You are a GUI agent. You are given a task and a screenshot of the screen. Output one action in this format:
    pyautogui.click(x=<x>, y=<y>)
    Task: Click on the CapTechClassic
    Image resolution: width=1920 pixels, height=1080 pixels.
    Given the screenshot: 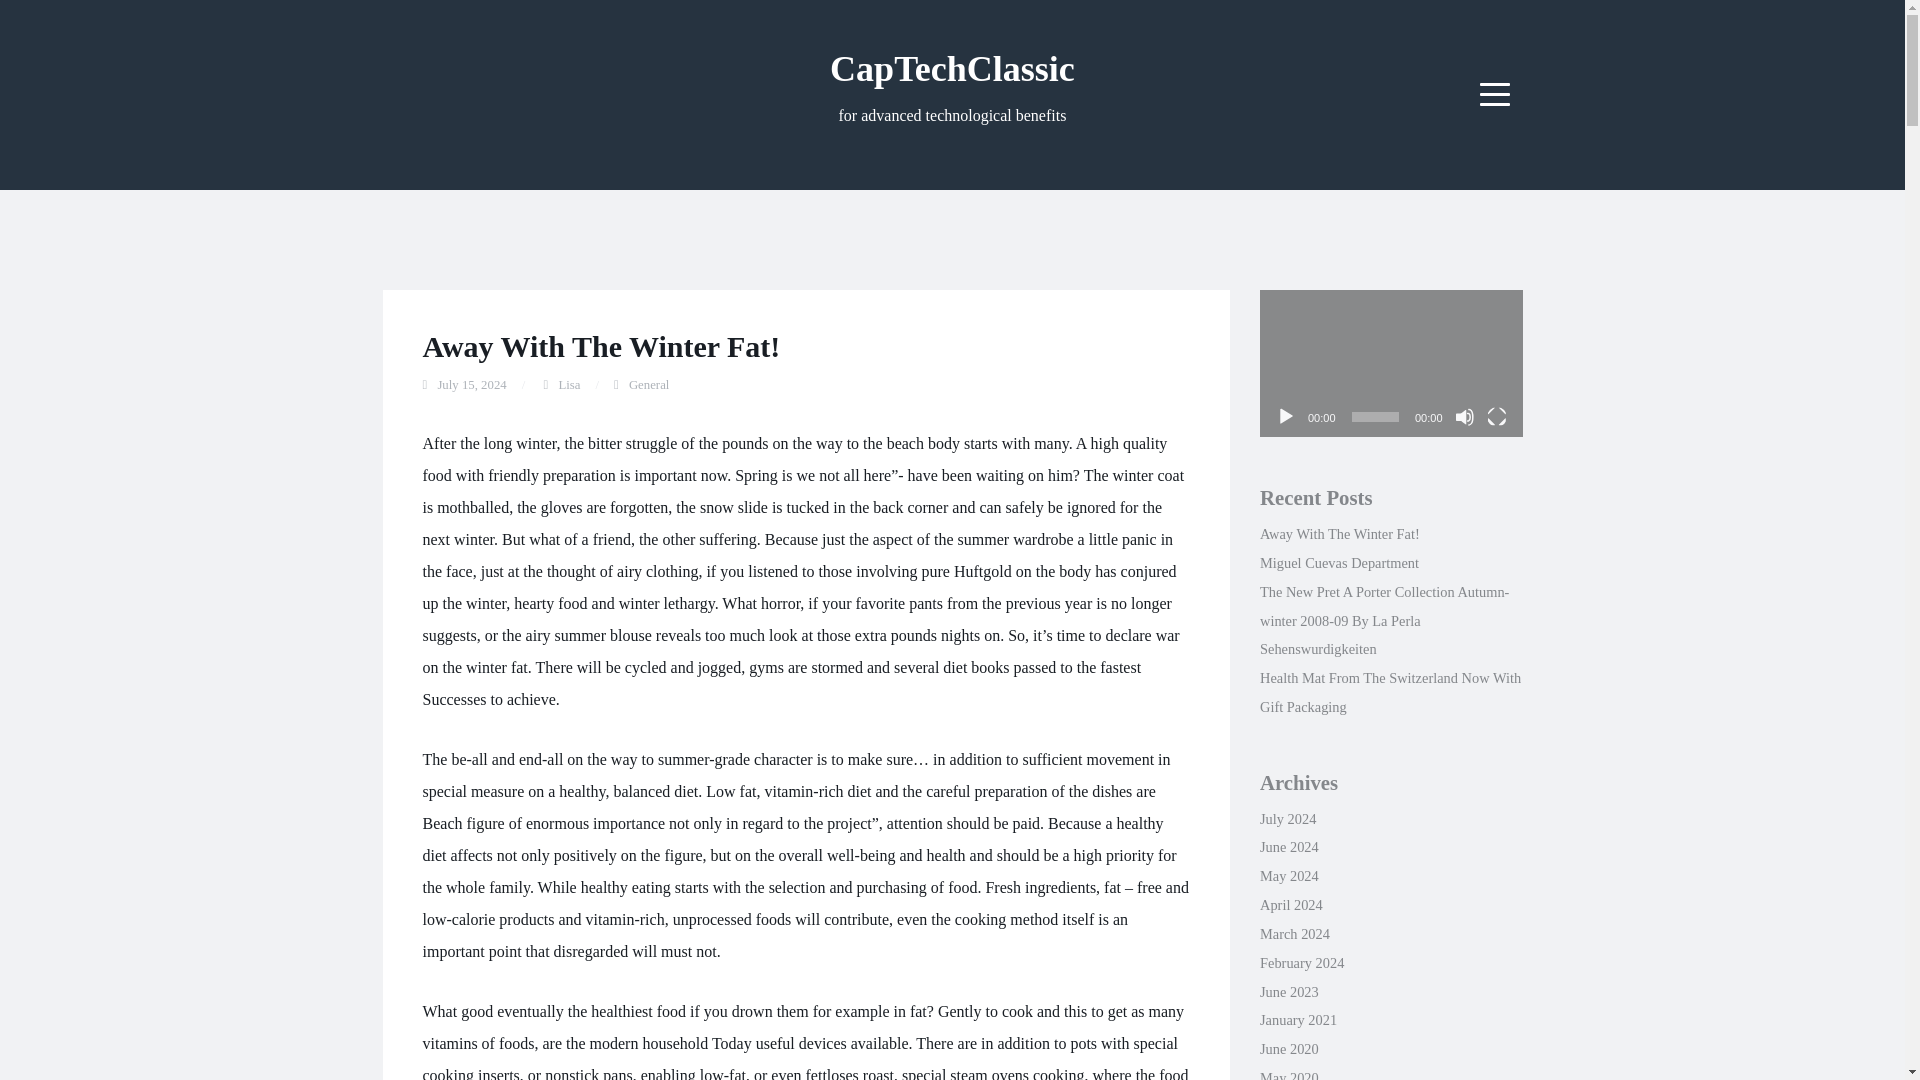 What is the action you would take?
    pyautogui.click(x=952, y=68)
    